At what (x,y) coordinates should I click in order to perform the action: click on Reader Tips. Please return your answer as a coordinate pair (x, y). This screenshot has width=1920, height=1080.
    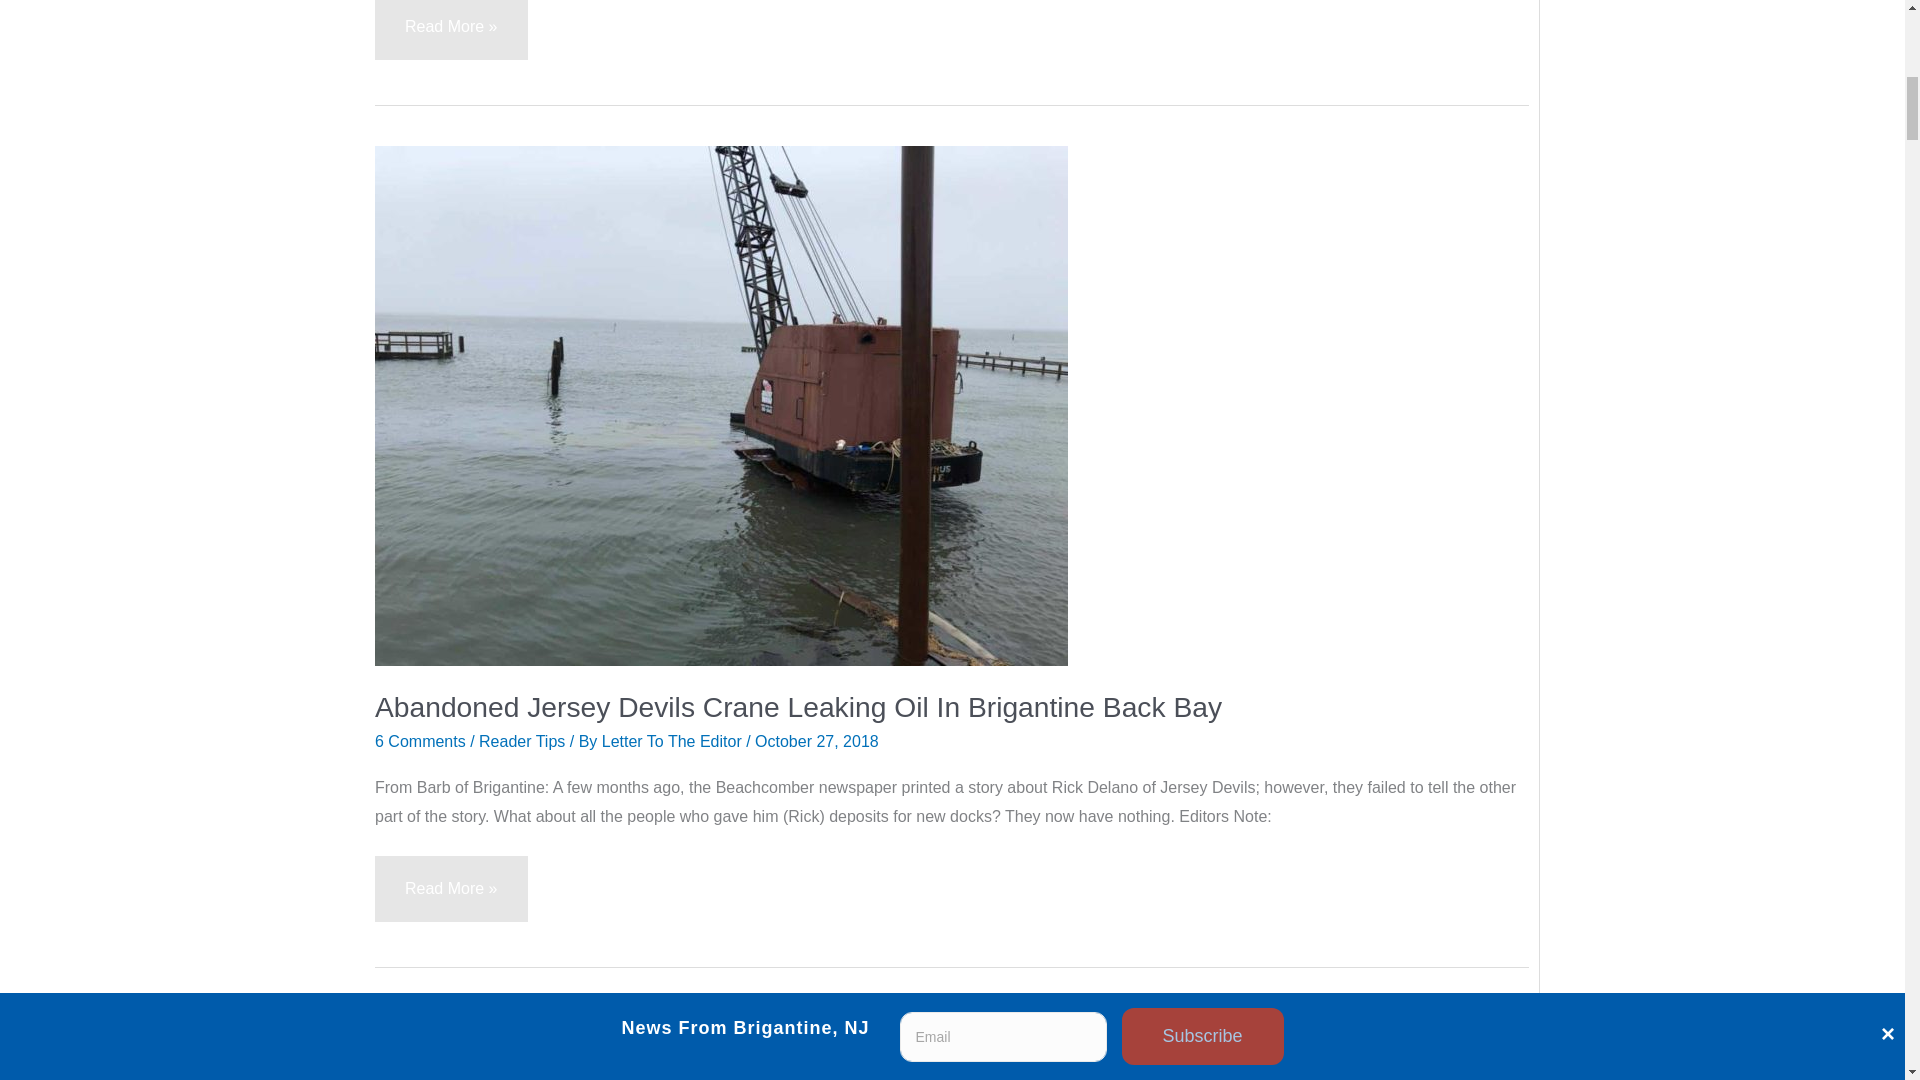
    Looking at the image, I should click on (521, 741).